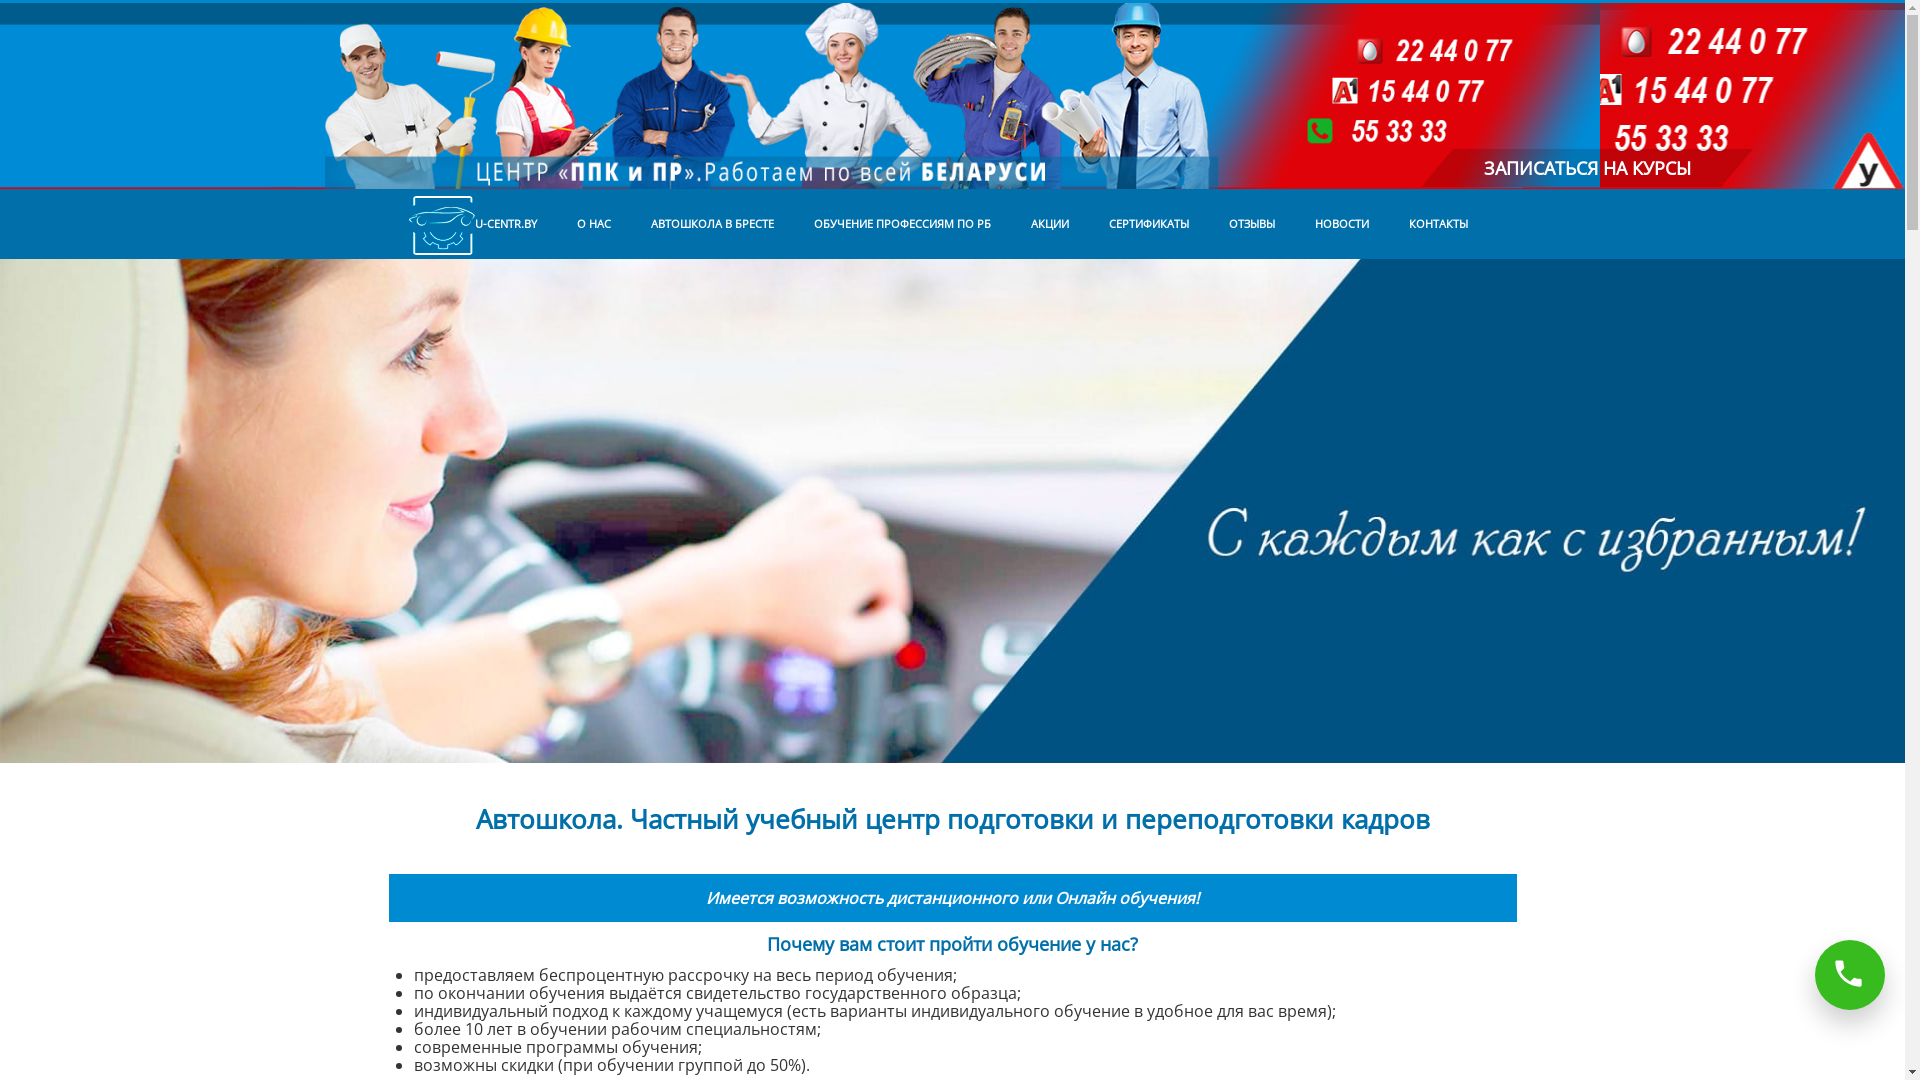  What do you see at coordinates (472, 224) in the screenshot?
I see `U-CENTR.BY` at bounding box center [472, 224].